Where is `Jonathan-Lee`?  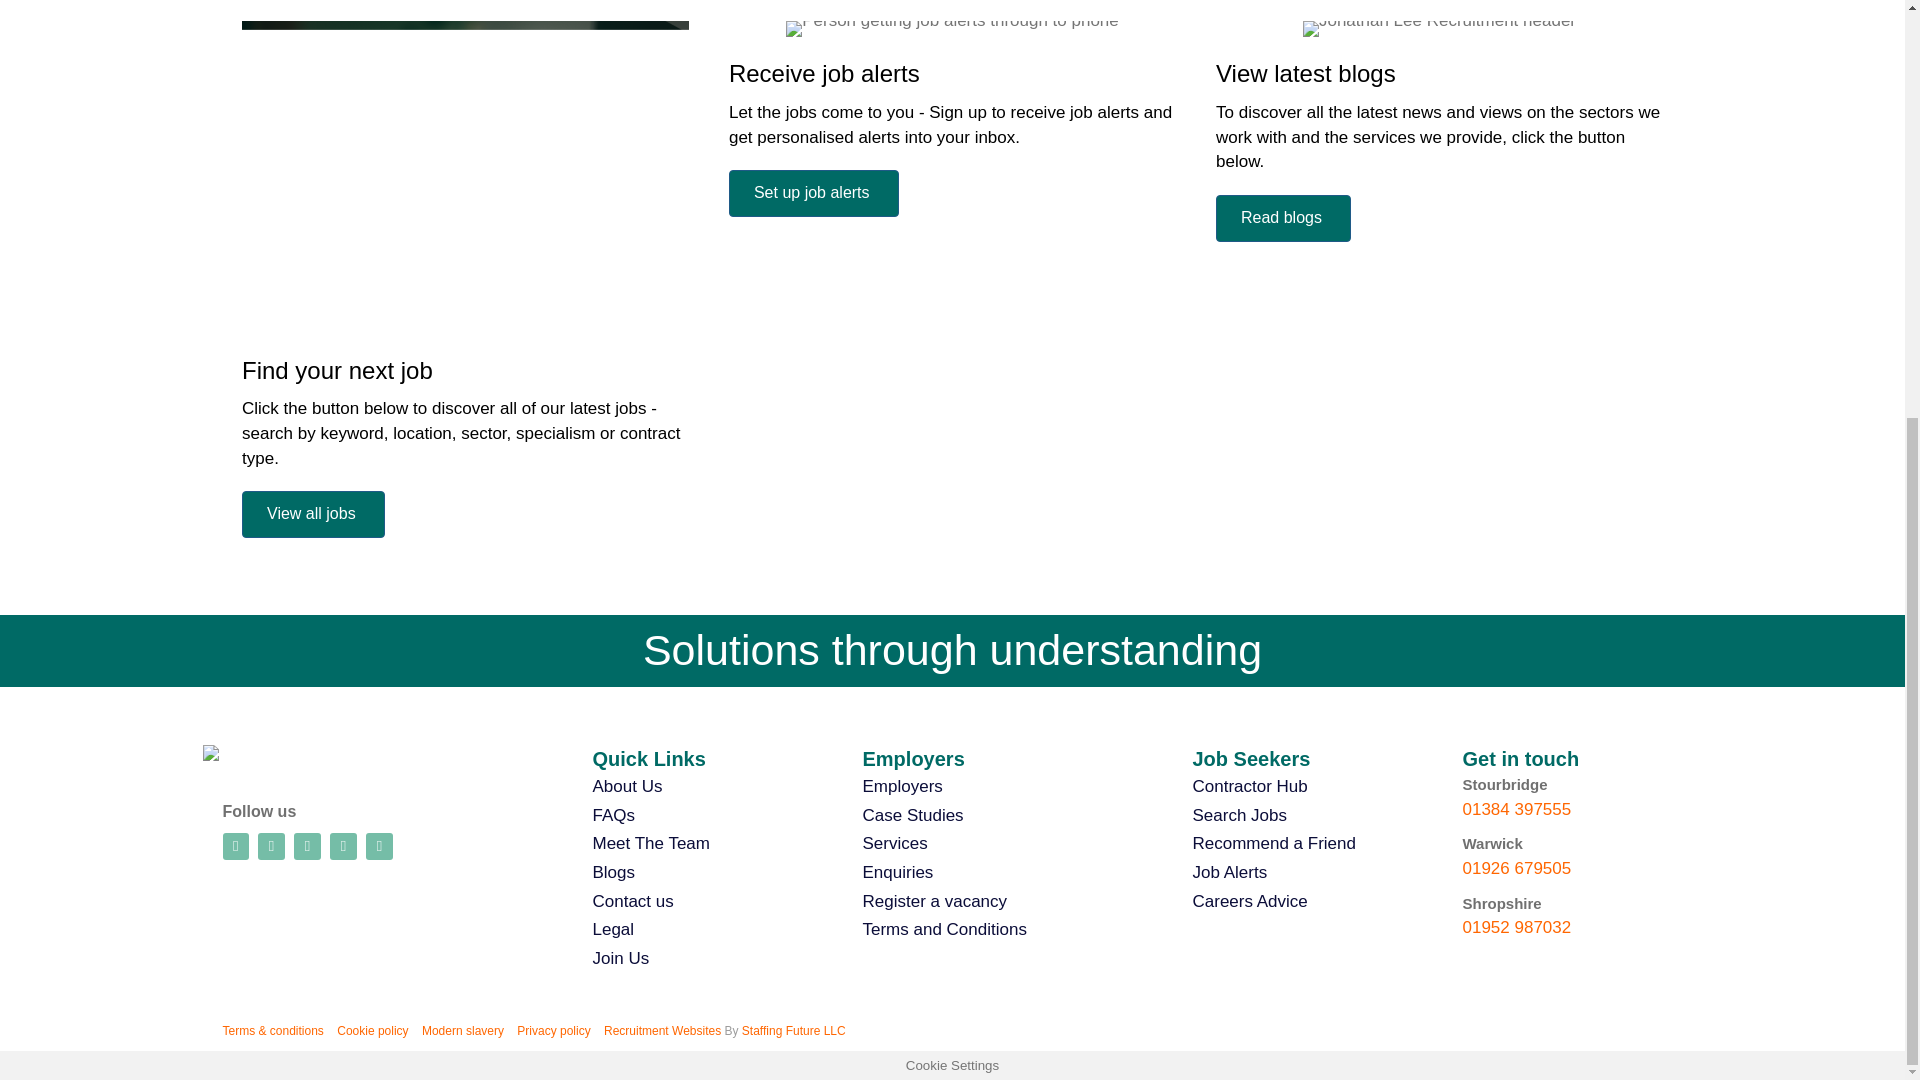
Jonathan-Lee is located at coordinates (279, 753).